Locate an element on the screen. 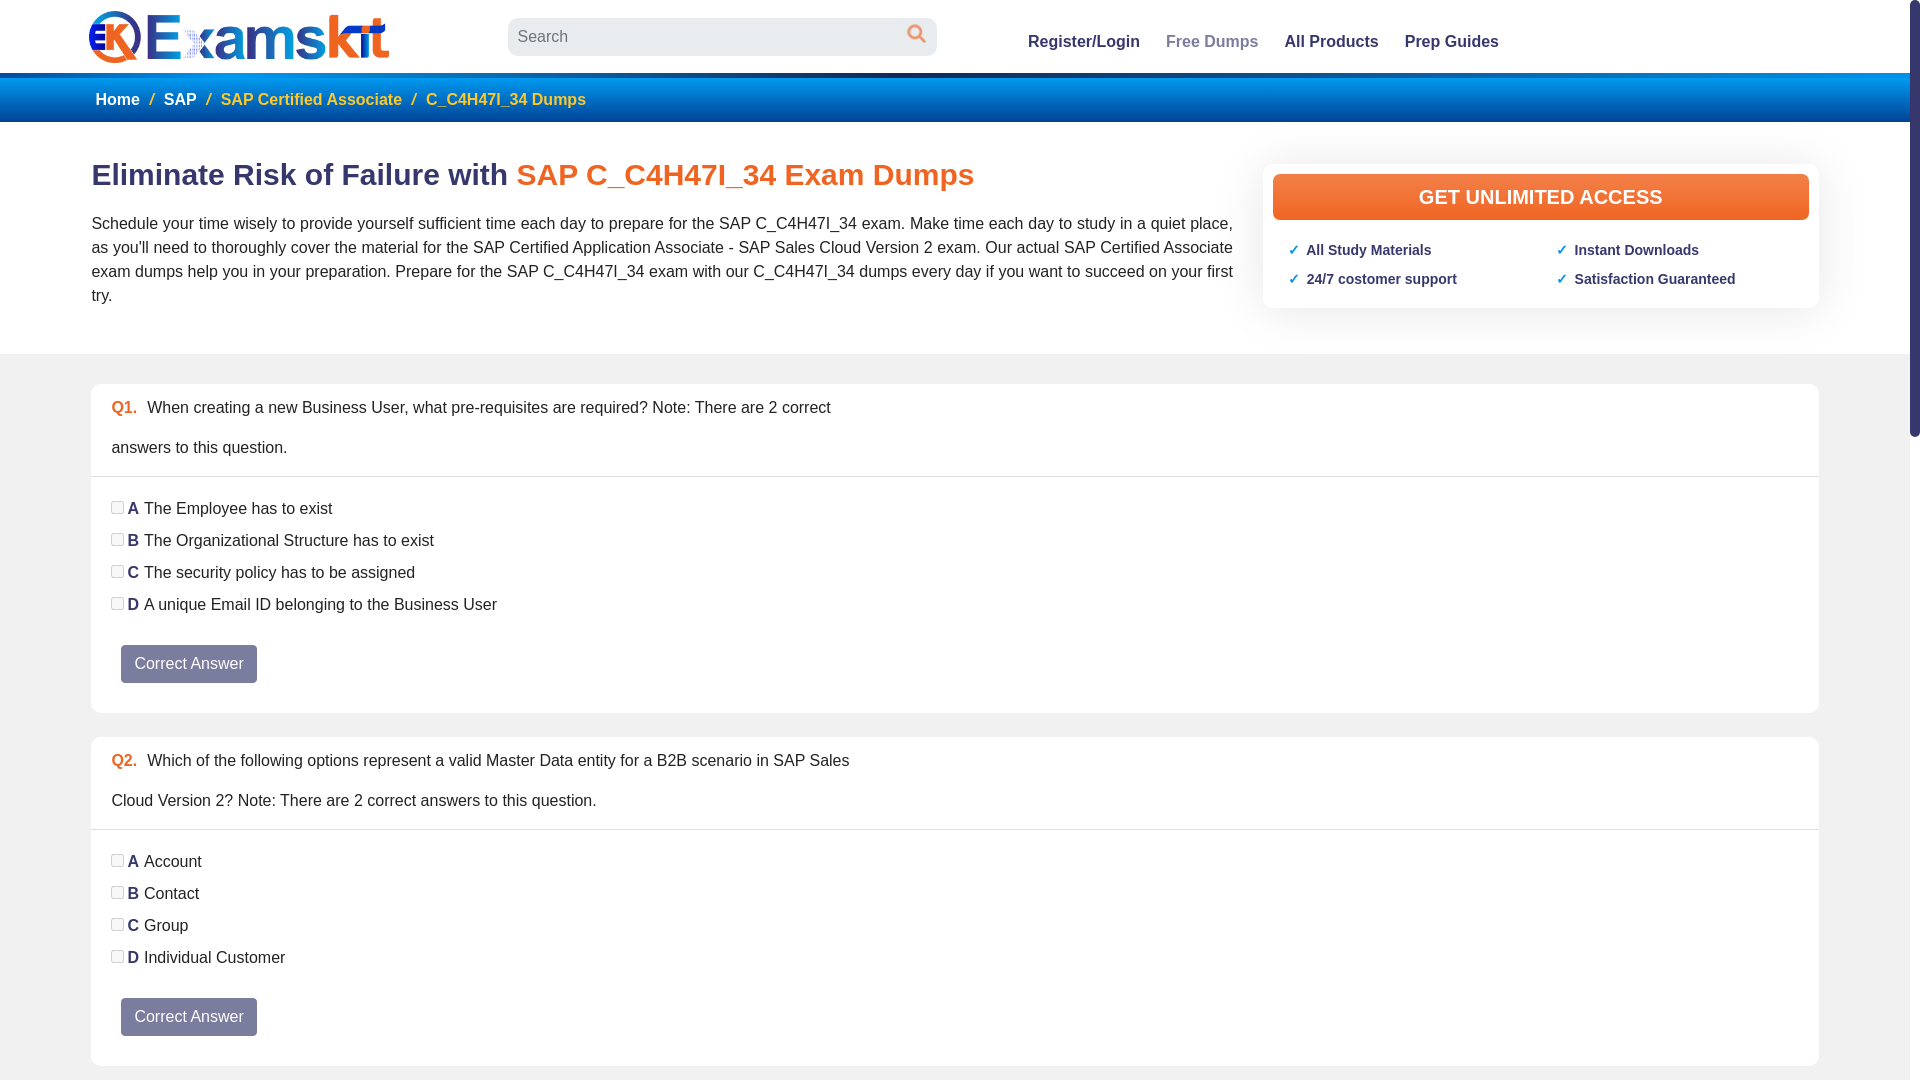 The image size is (1920, 1080). B is located at coordinates (118, 892).